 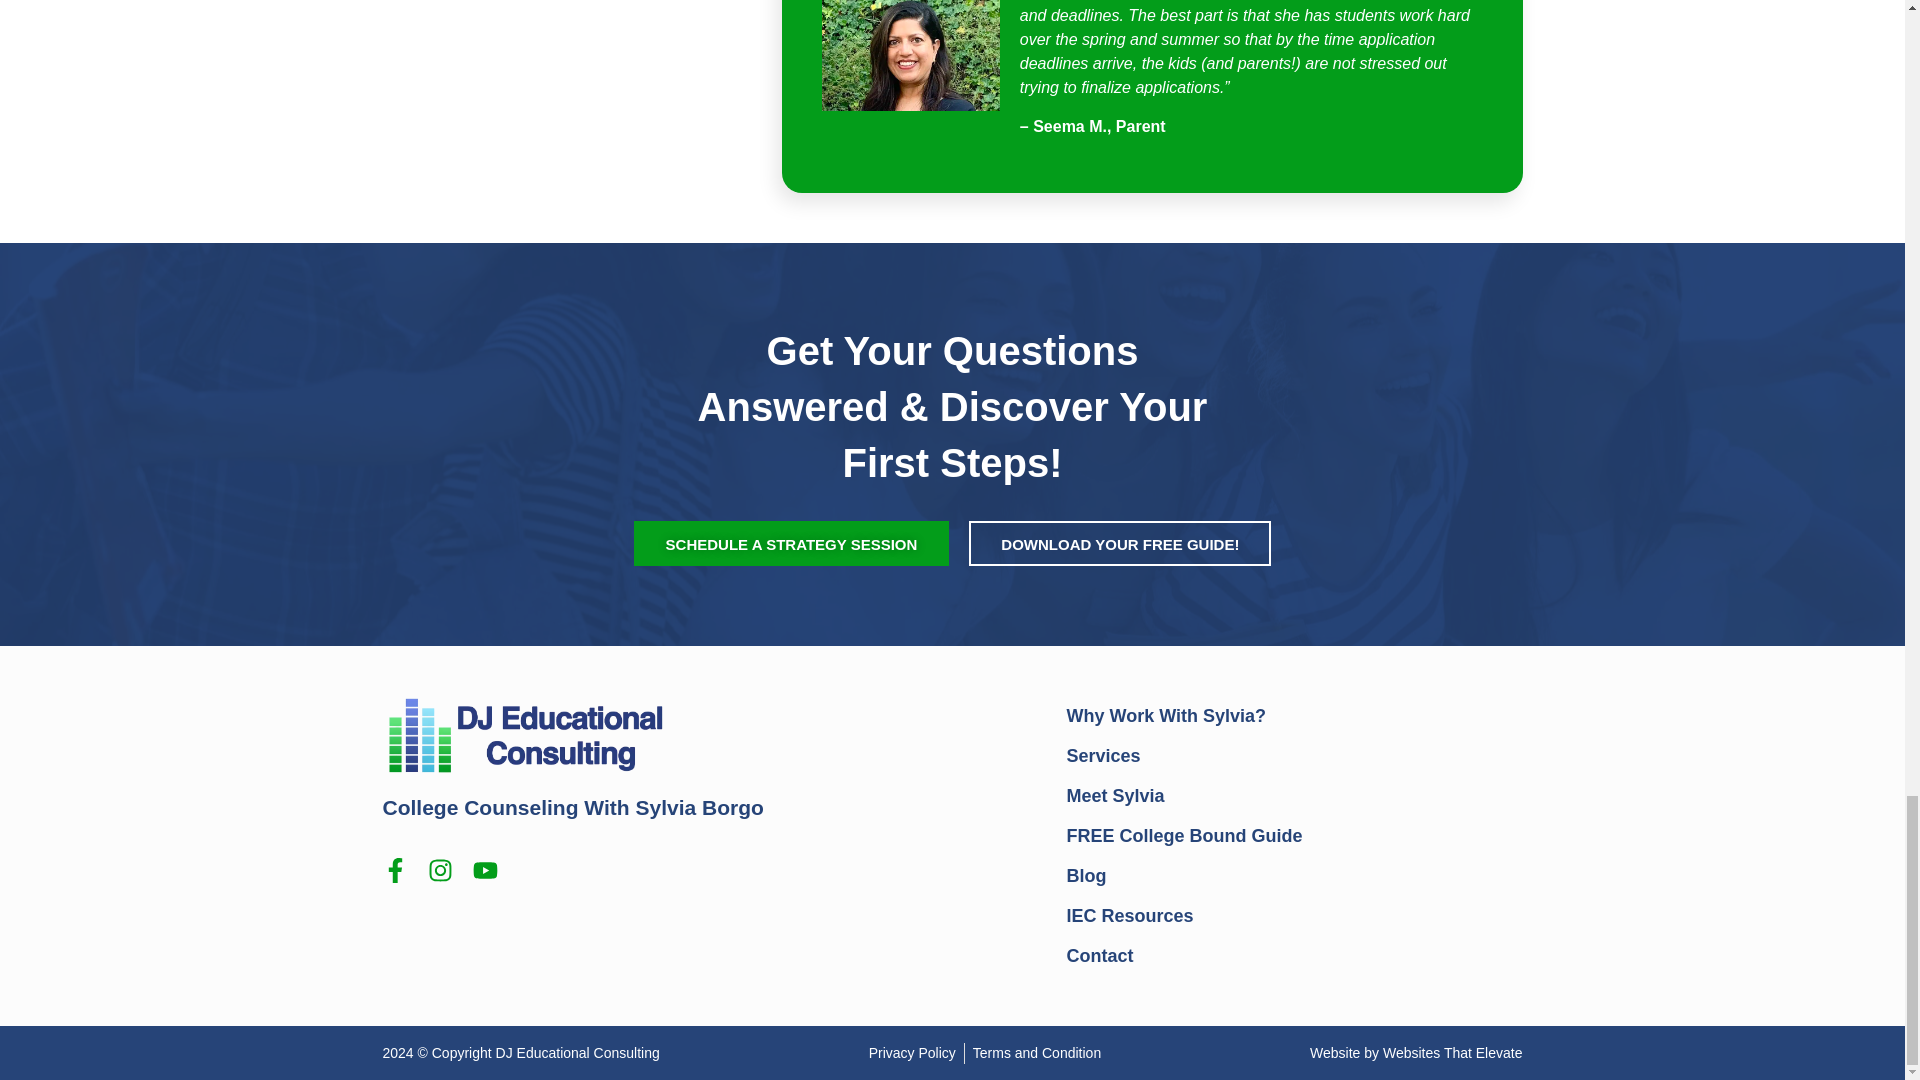 I want to click on IEC Resources, so click(x=1294, y=916).